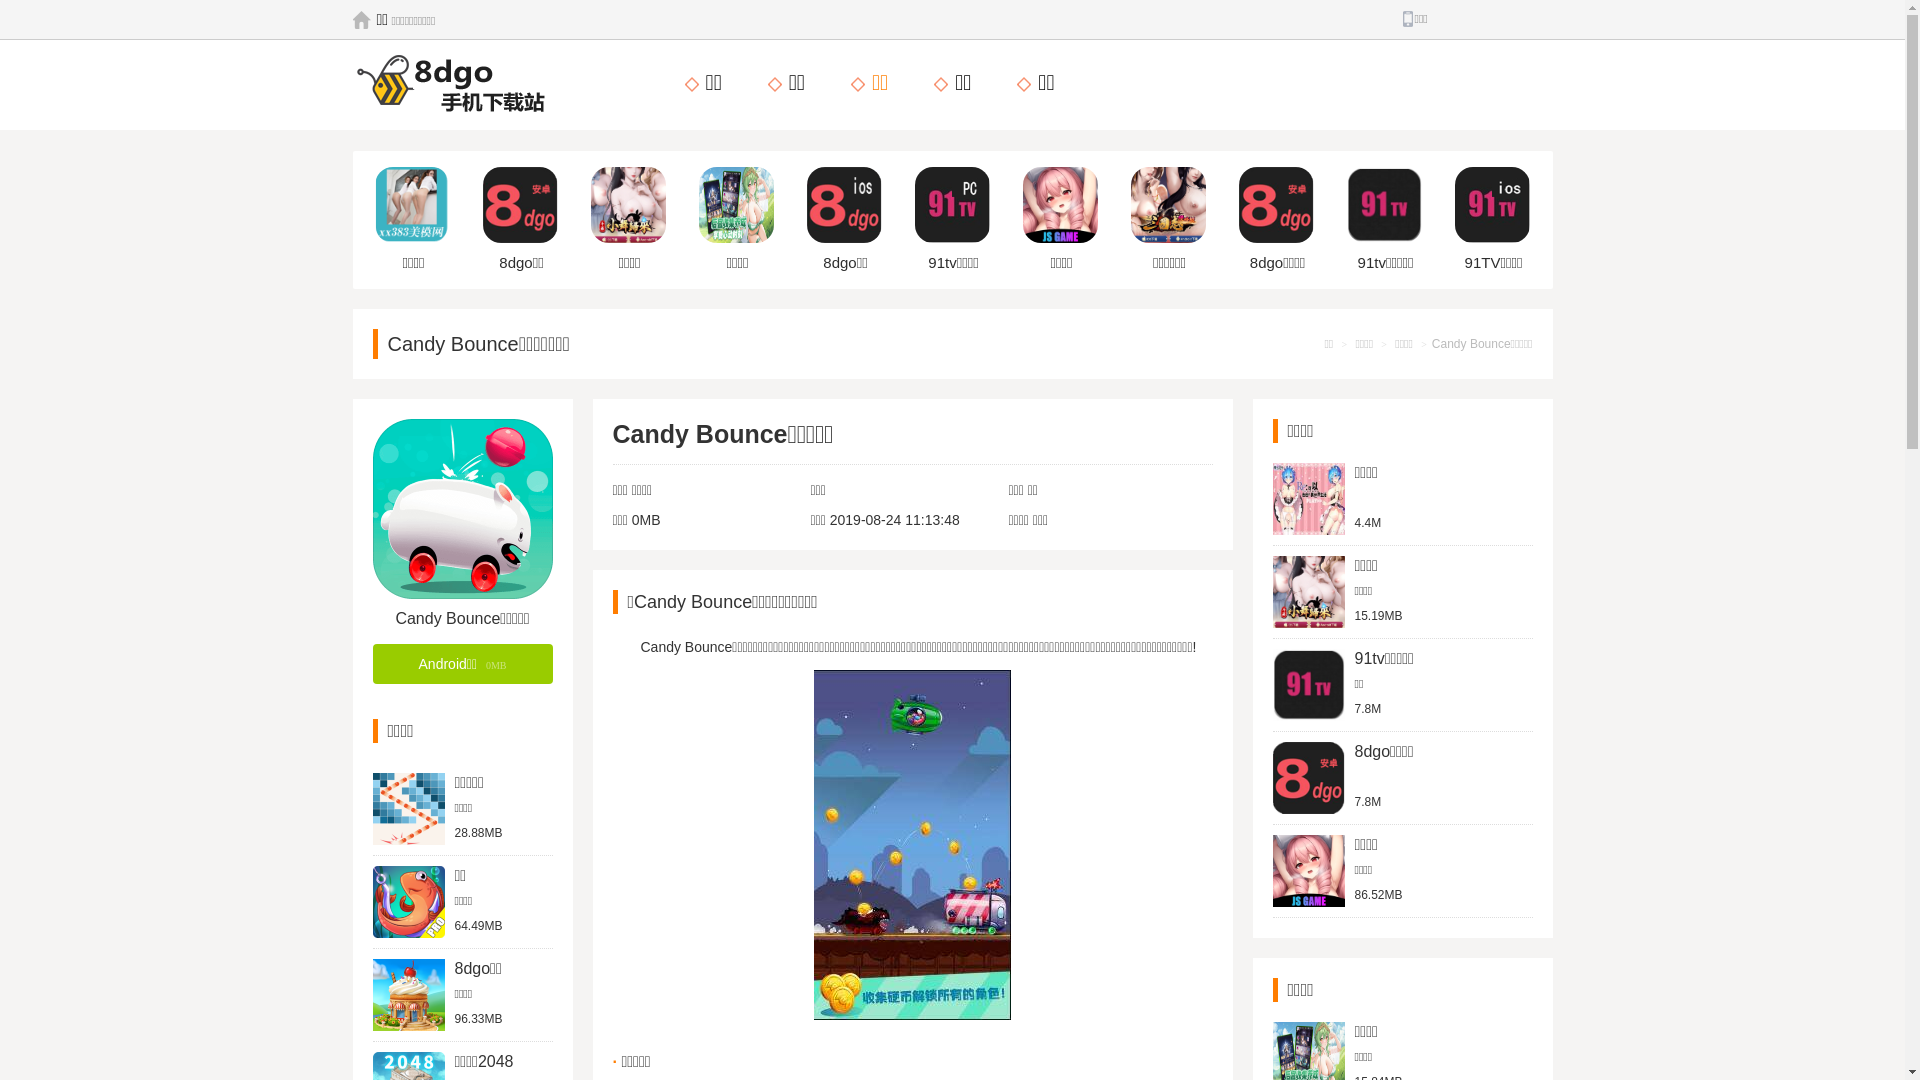  What do you see at coordinates (646, 520) in the screenshot?
I see `0MB` at bounding box center [646, 520].